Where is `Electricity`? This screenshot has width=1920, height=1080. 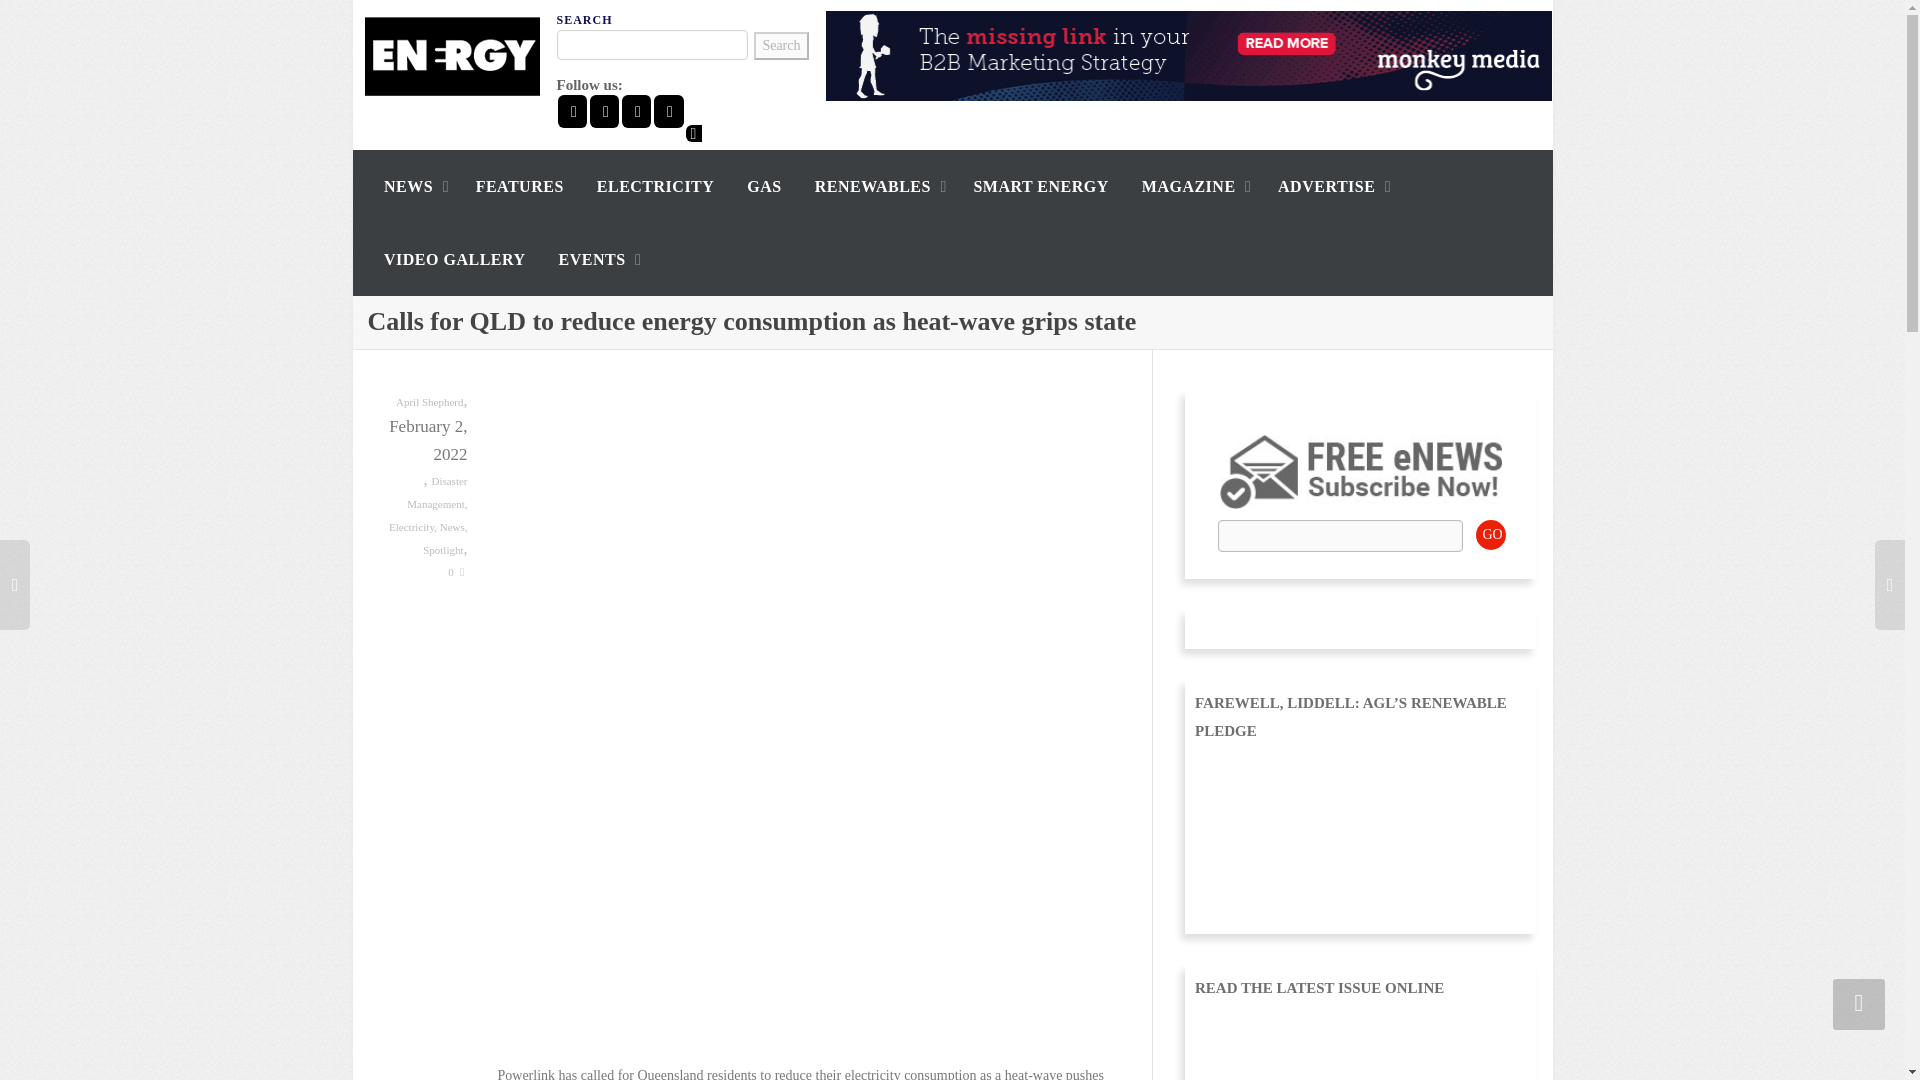
Electricity is located at coordinates (656, 186).